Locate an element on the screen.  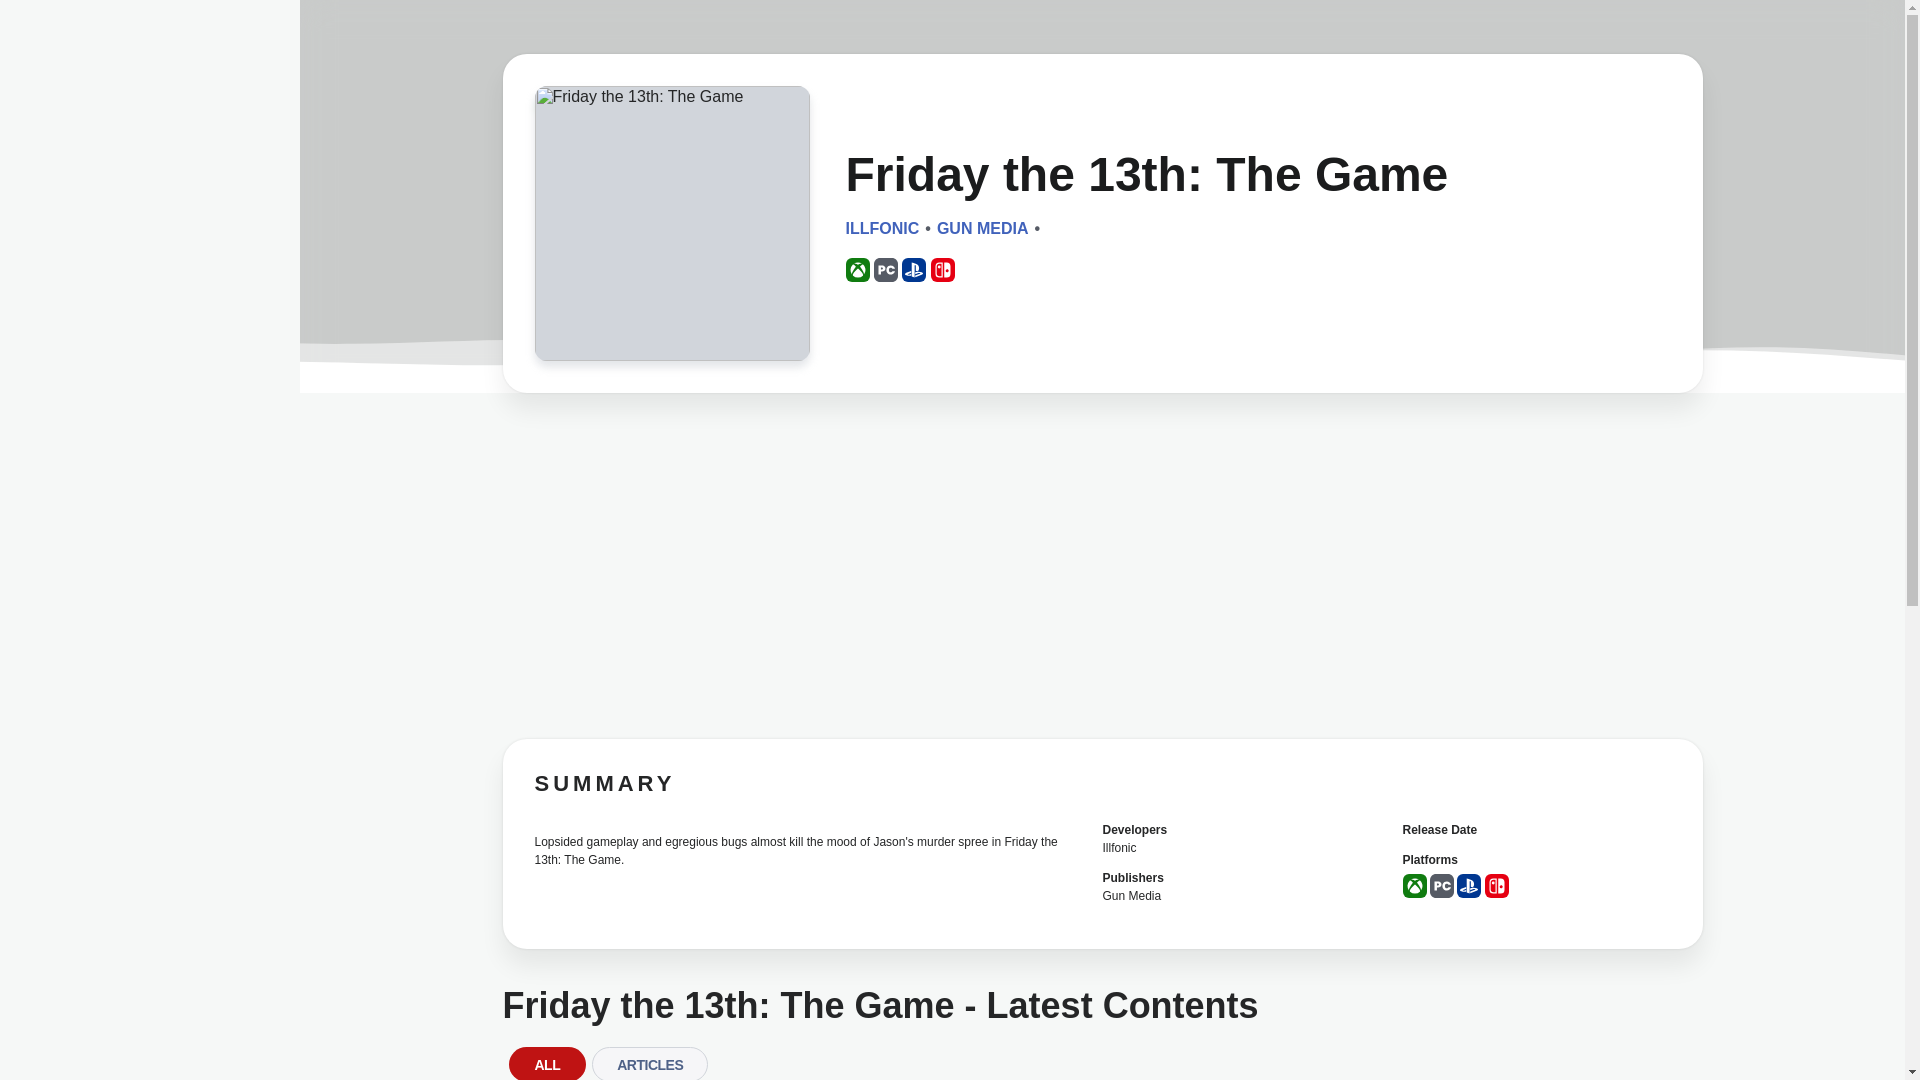
ALL is located at coordinates (546, 1063).